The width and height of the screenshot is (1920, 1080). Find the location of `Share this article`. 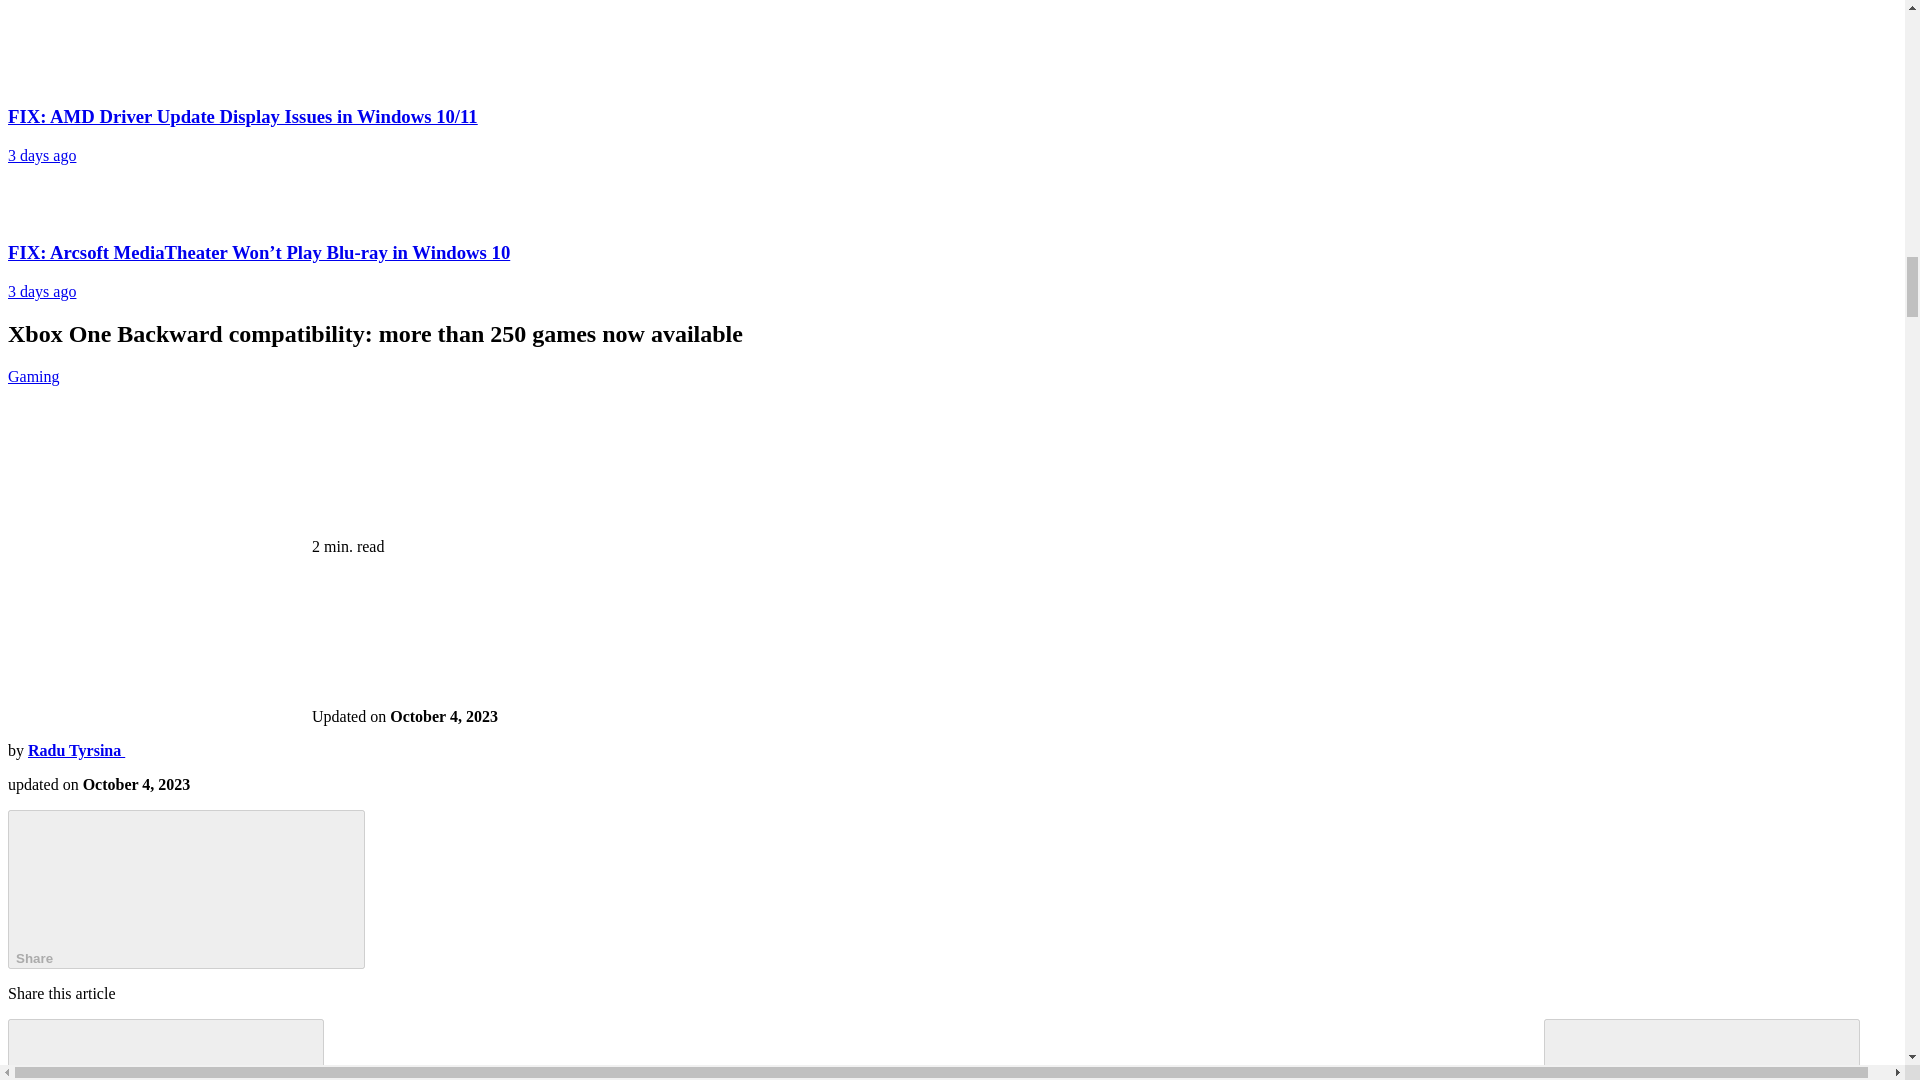

Share this article is located at coordinates (186, 889).